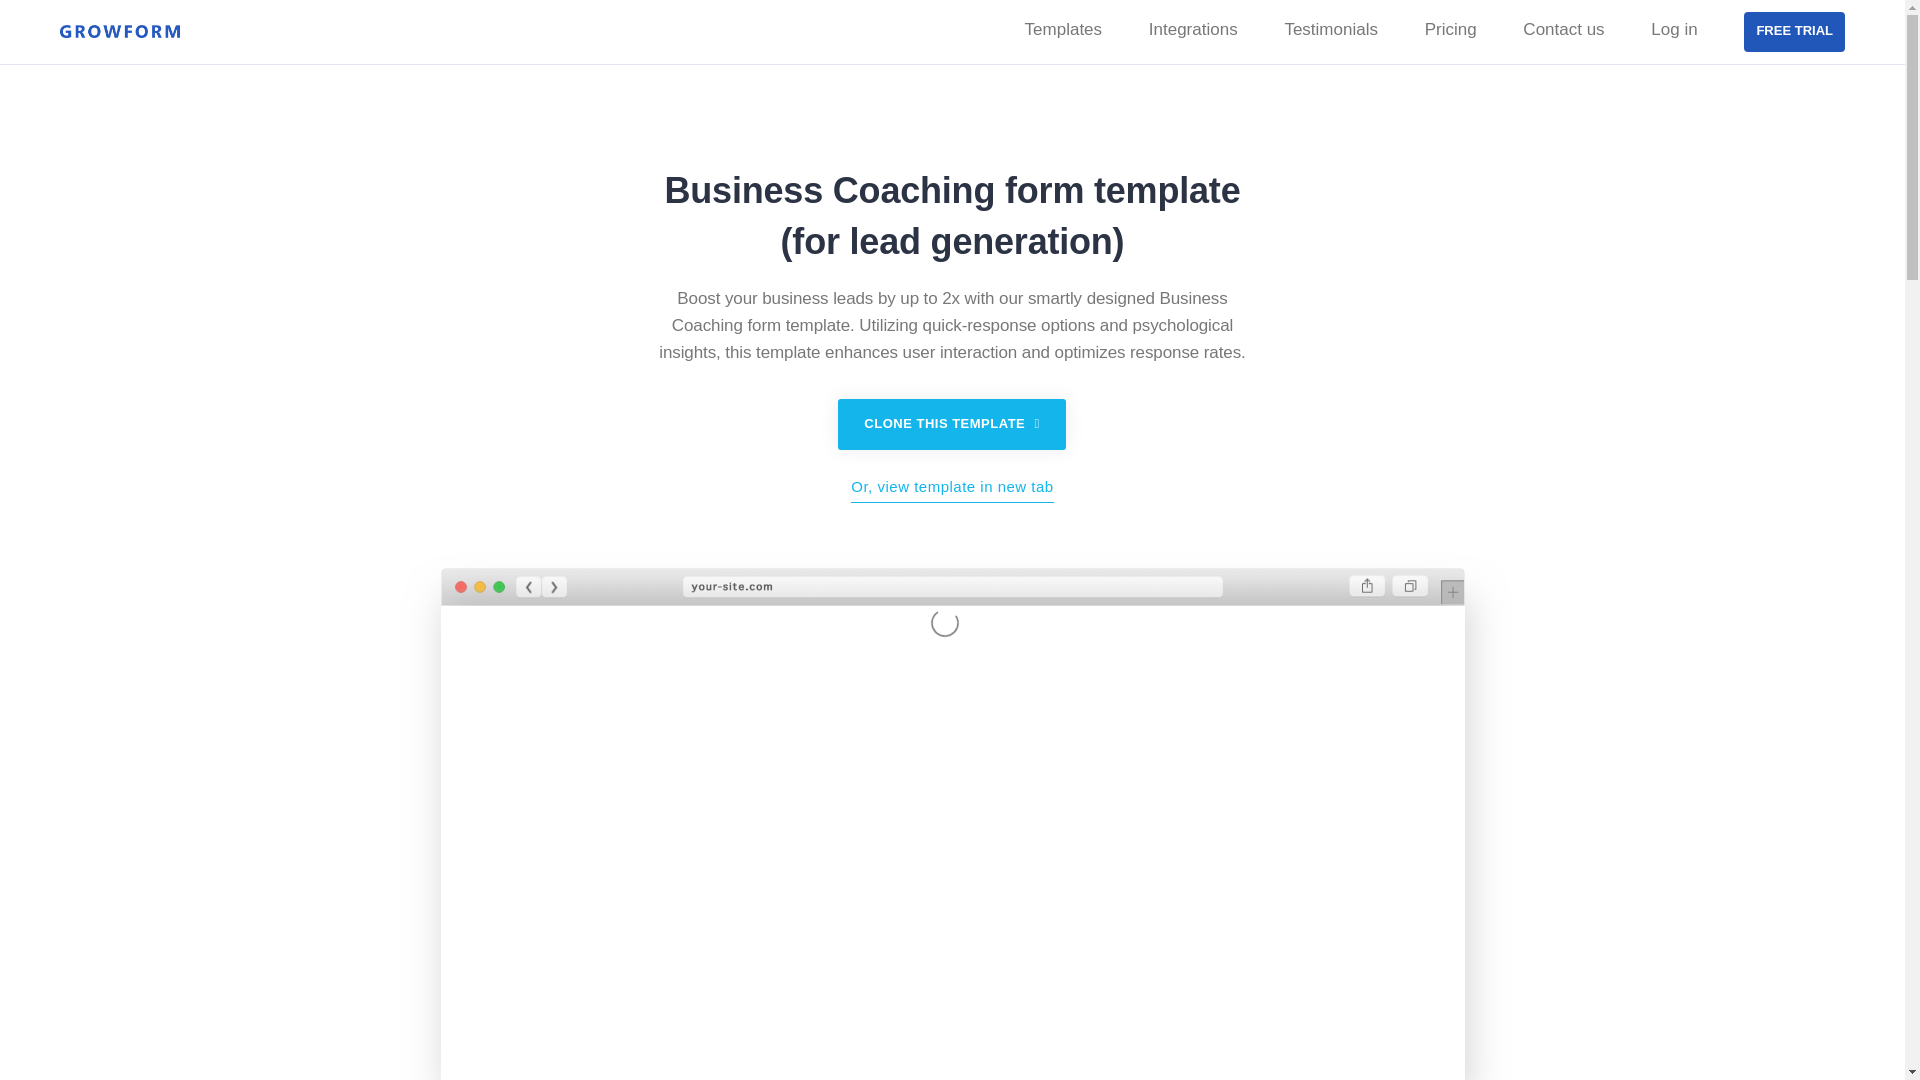 The image size is (1920, 1080). I want to click on Pricing, so click(1450, 30).